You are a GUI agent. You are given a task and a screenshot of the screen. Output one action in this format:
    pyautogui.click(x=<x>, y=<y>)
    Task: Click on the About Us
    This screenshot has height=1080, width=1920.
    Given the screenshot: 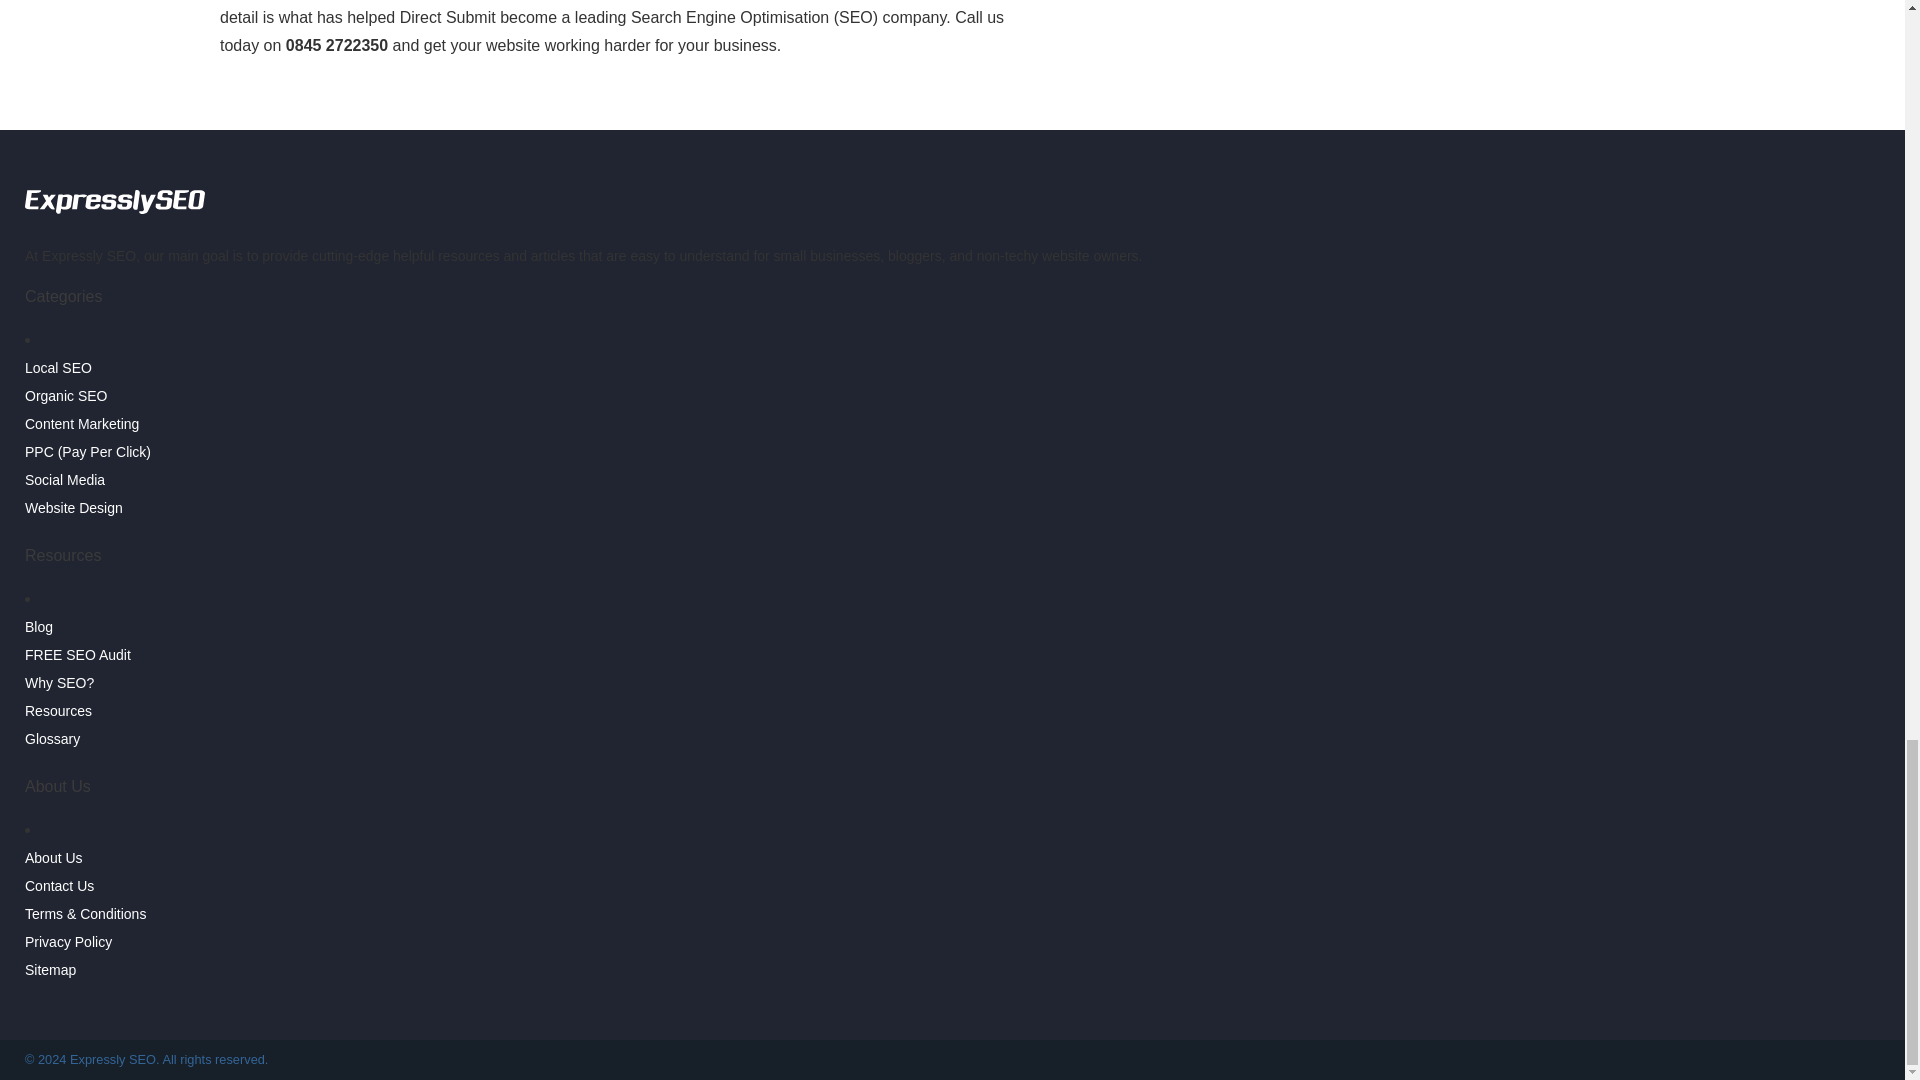 What is the action you would take?
    pyautogui.click(x=53, y=858)
    